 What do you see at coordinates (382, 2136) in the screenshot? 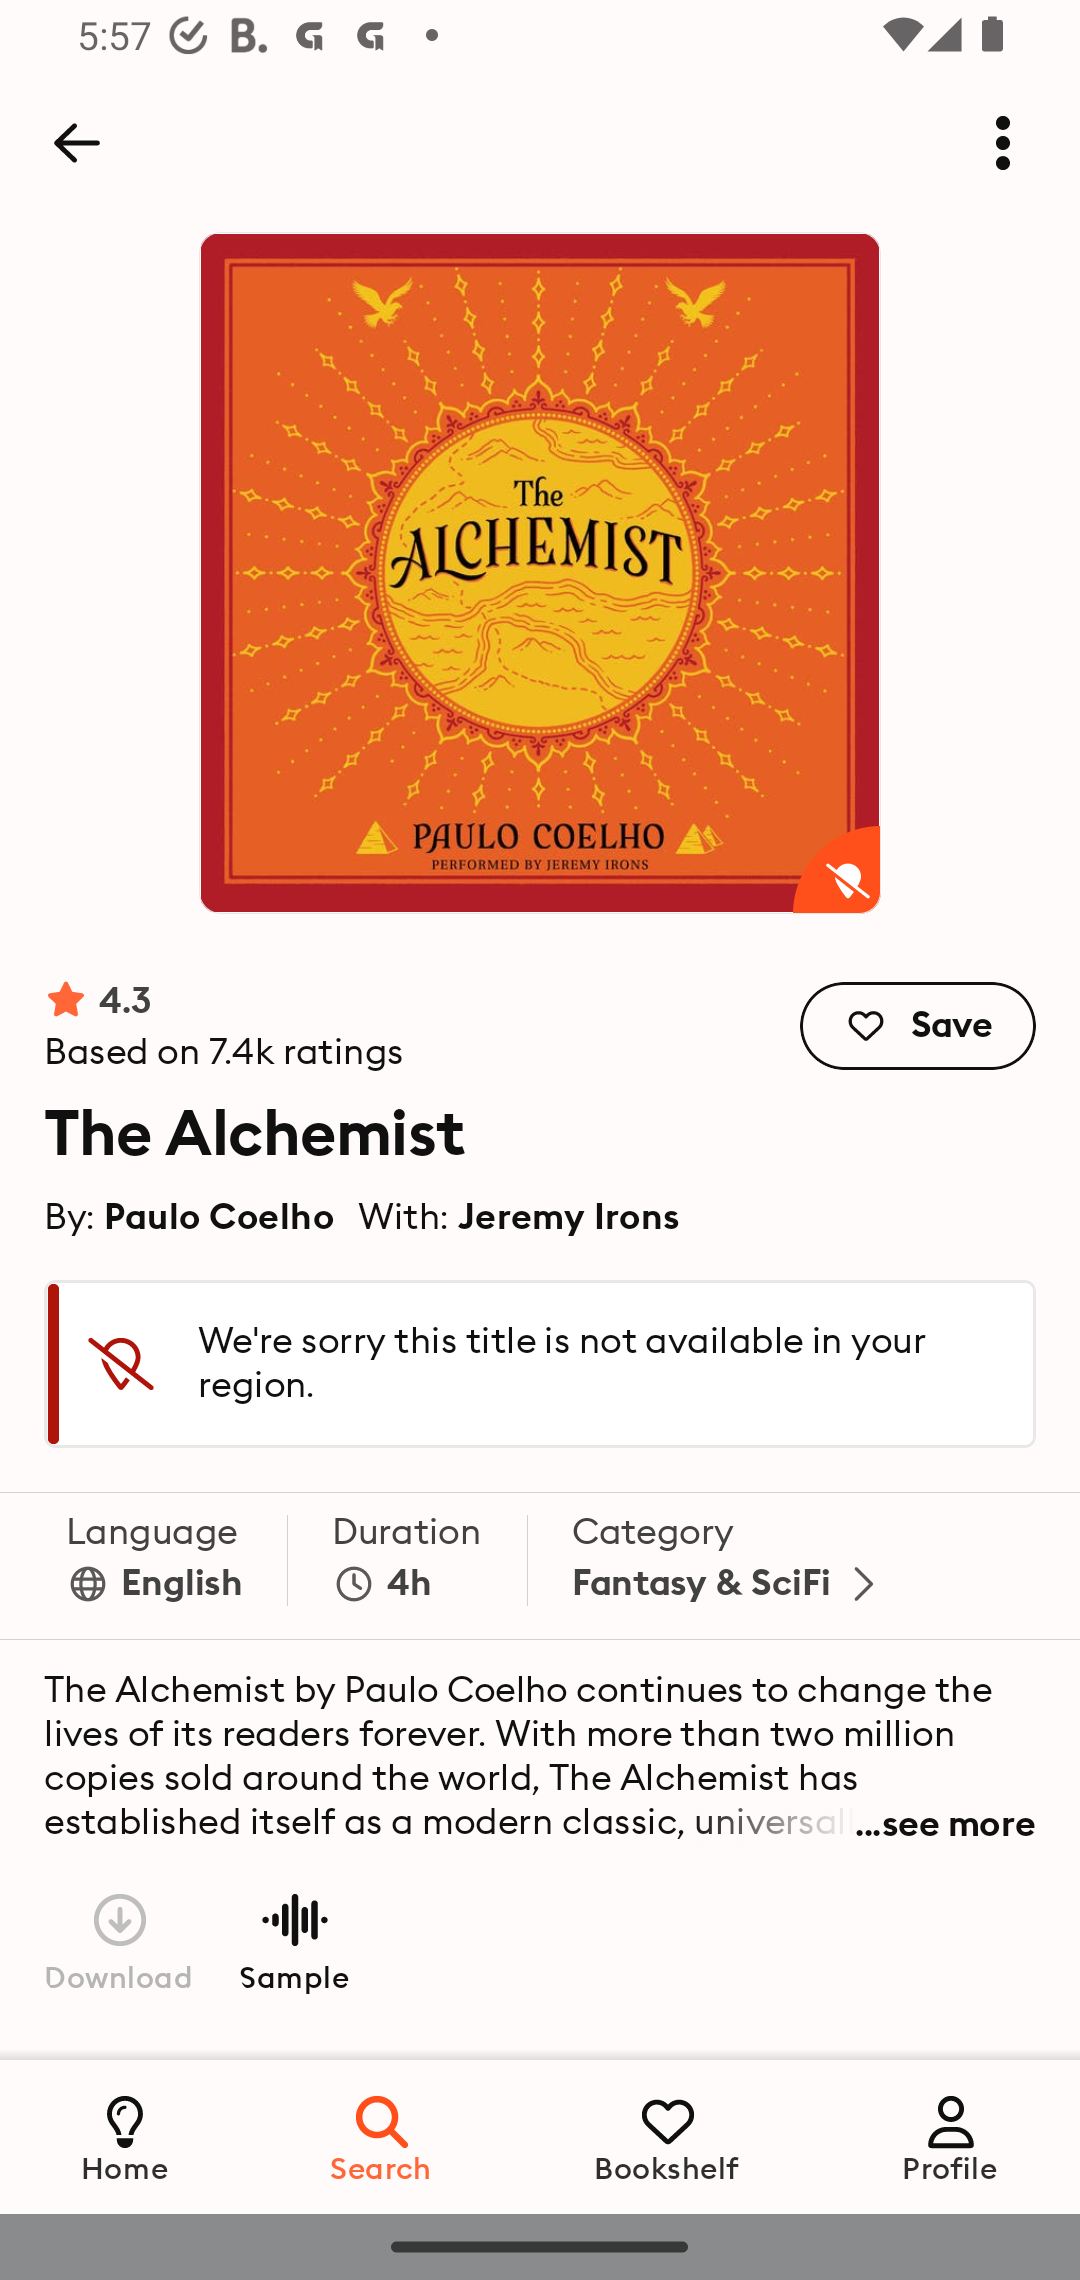
I see `Search` at bounding box center [382, 2136].